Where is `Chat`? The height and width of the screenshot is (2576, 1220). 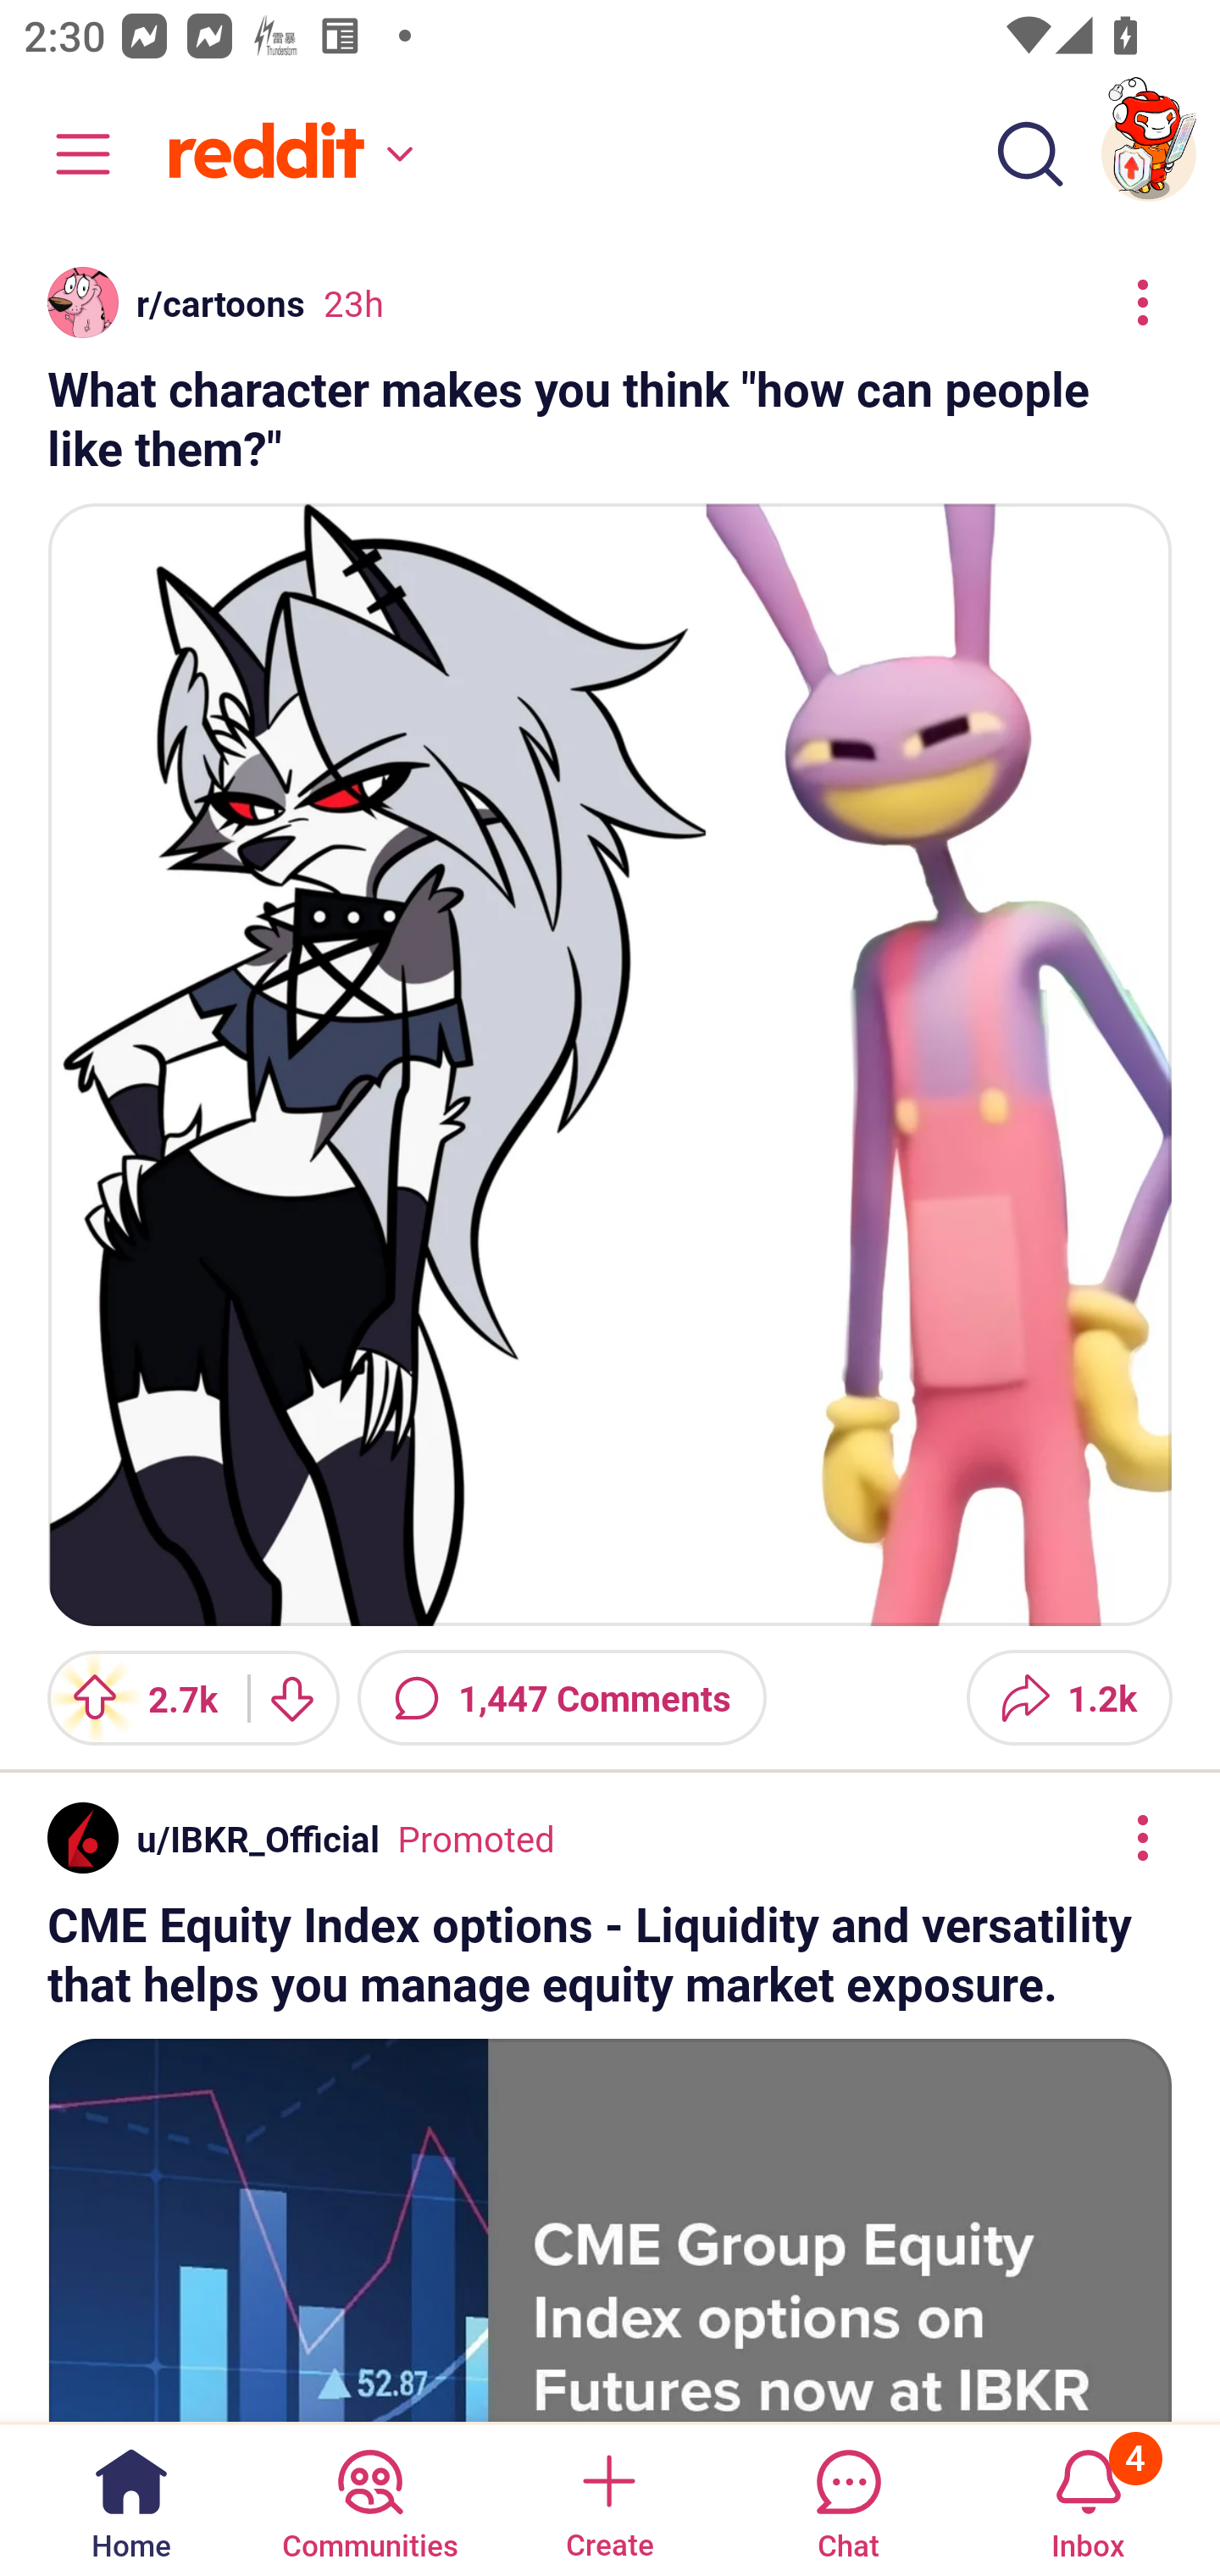
Chat is located at coordinates (848, 2498).